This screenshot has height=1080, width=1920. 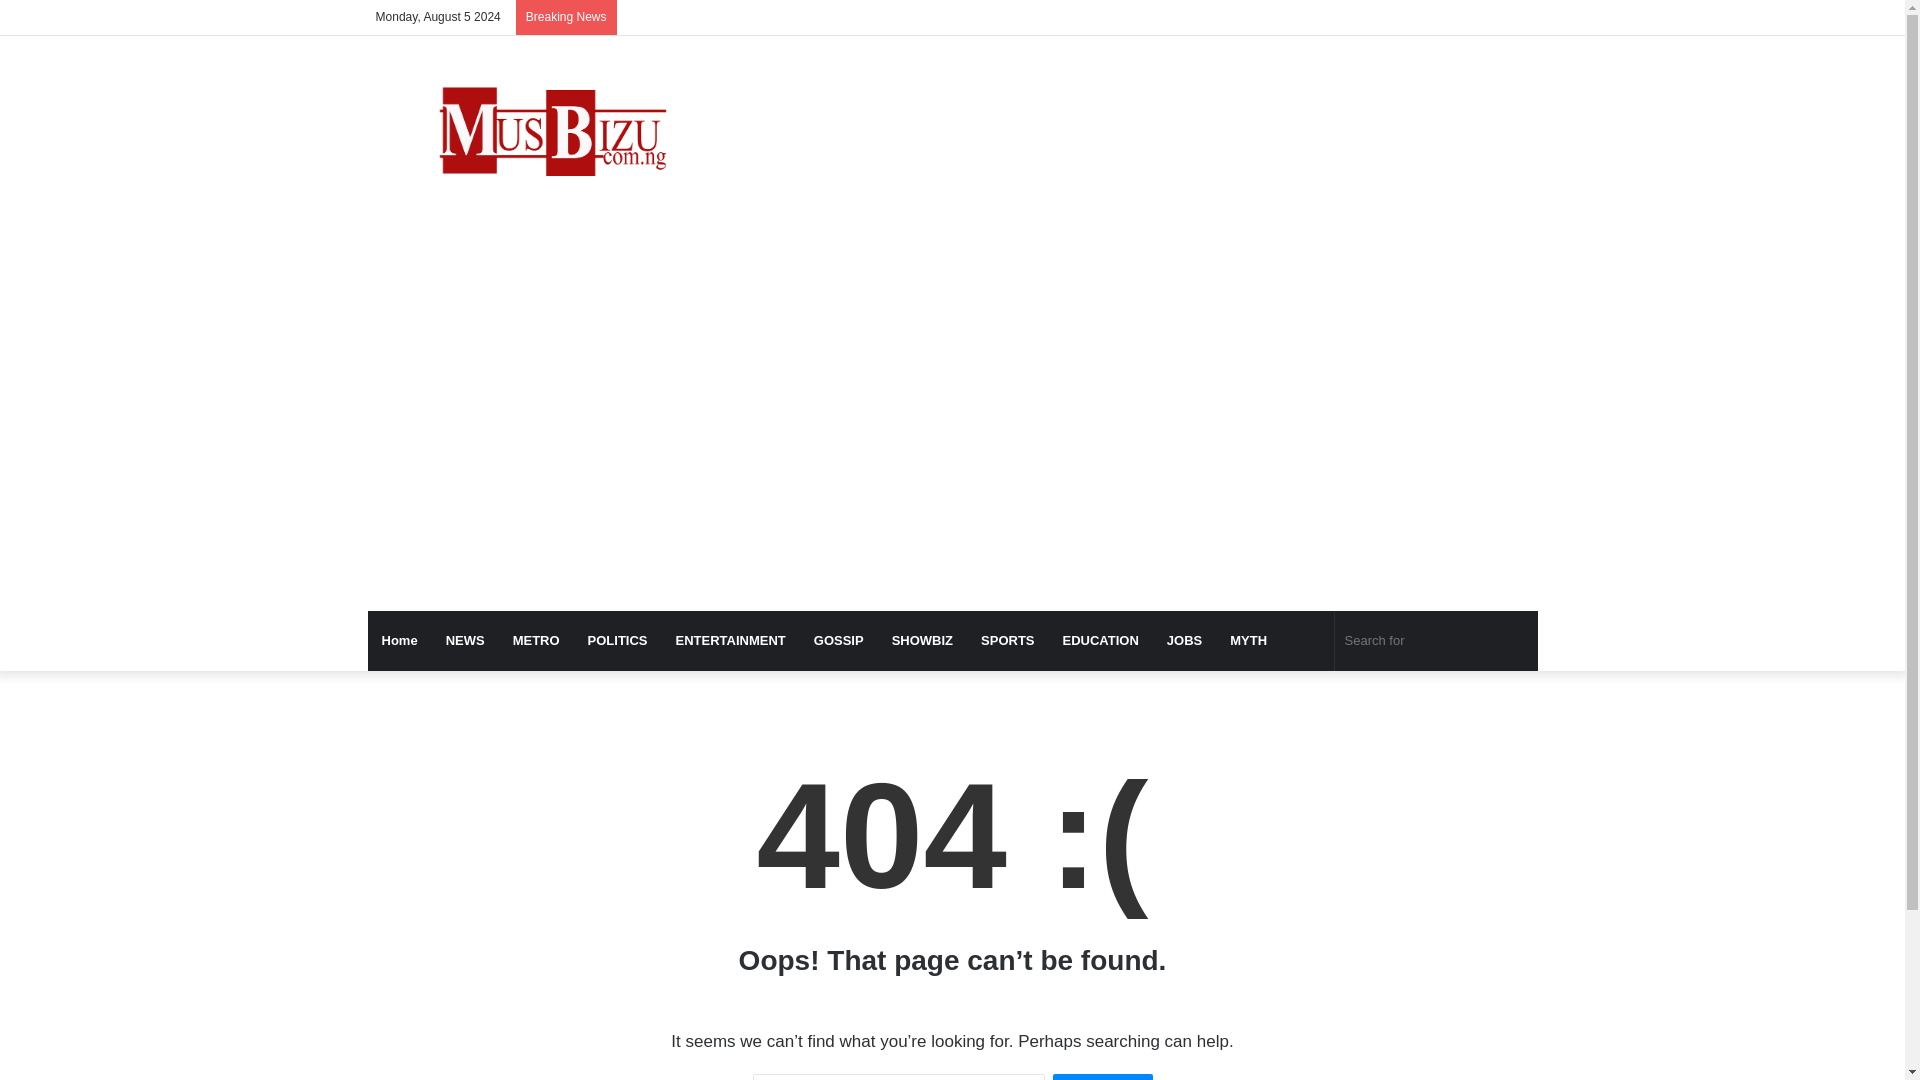 I want to click on Home, so click(x=400, y=640).